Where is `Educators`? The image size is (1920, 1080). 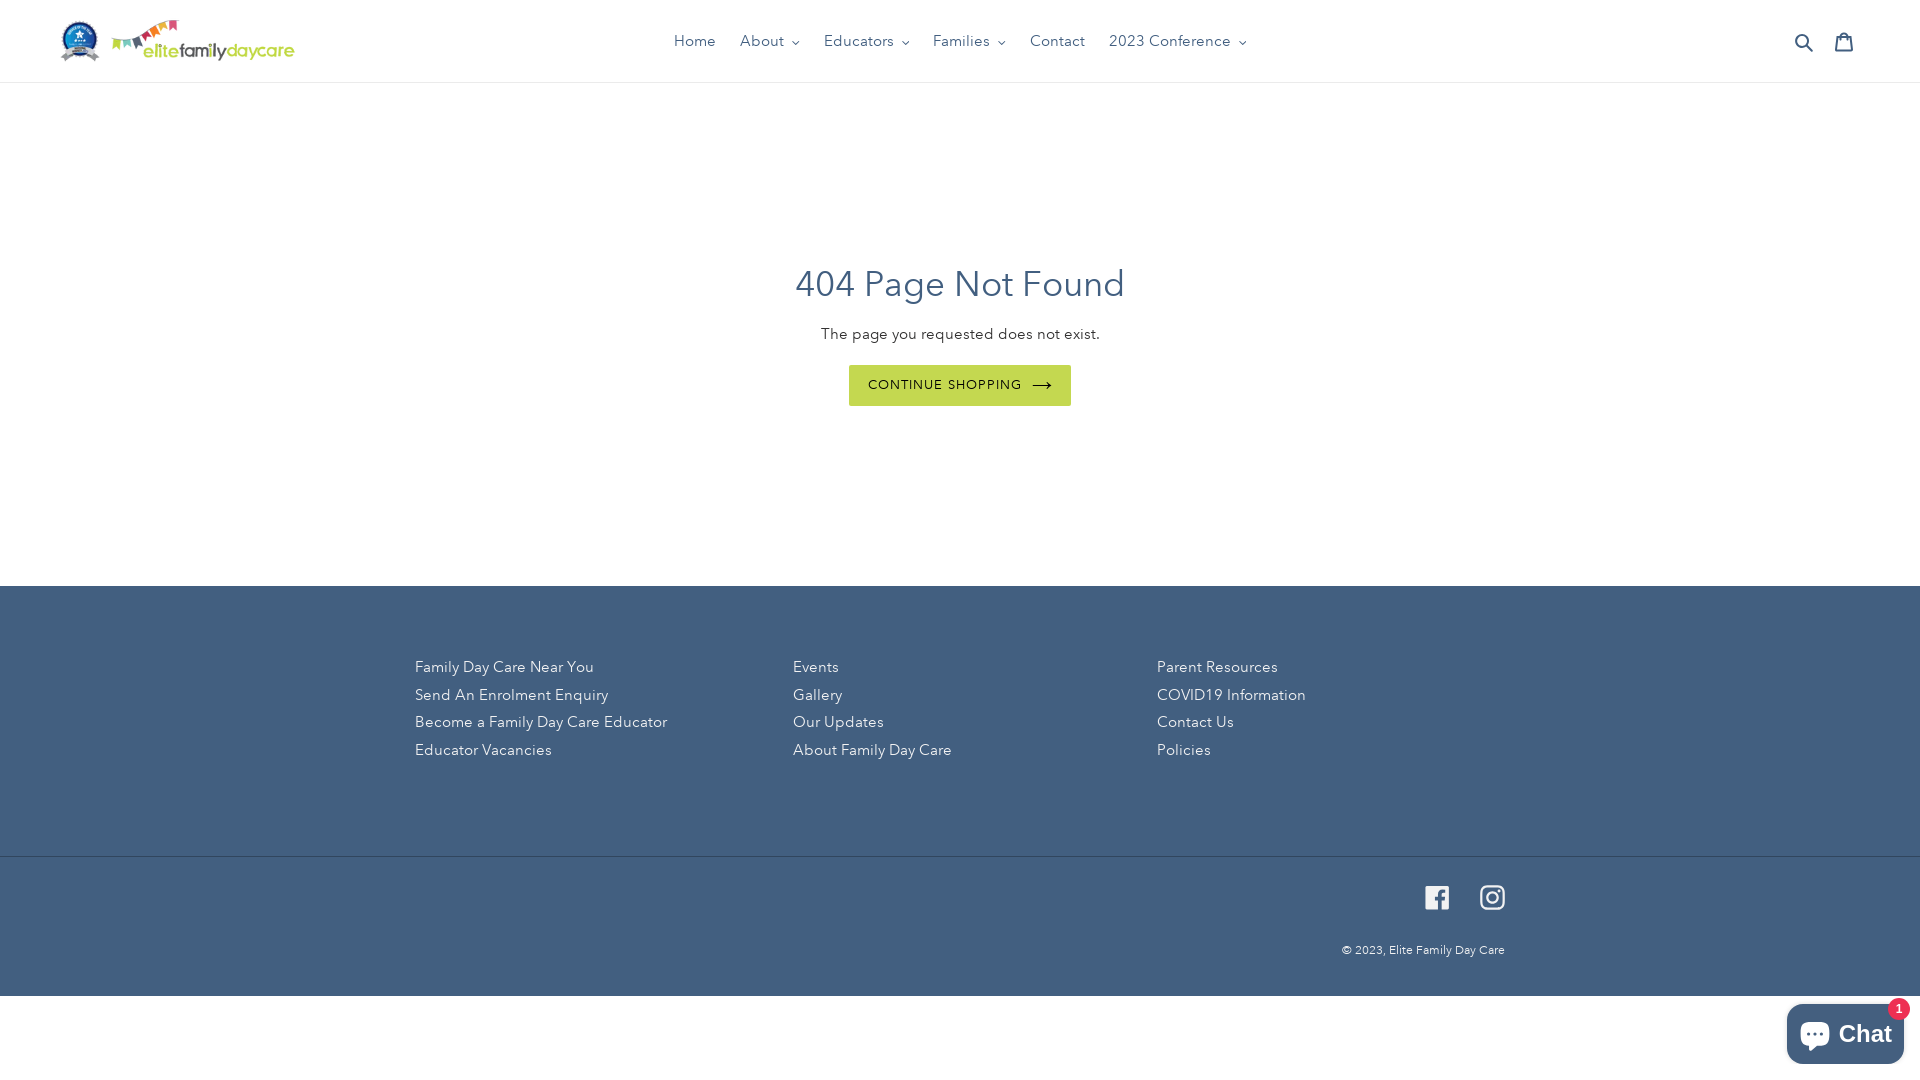
Educators is located at coordinates (867, 42).